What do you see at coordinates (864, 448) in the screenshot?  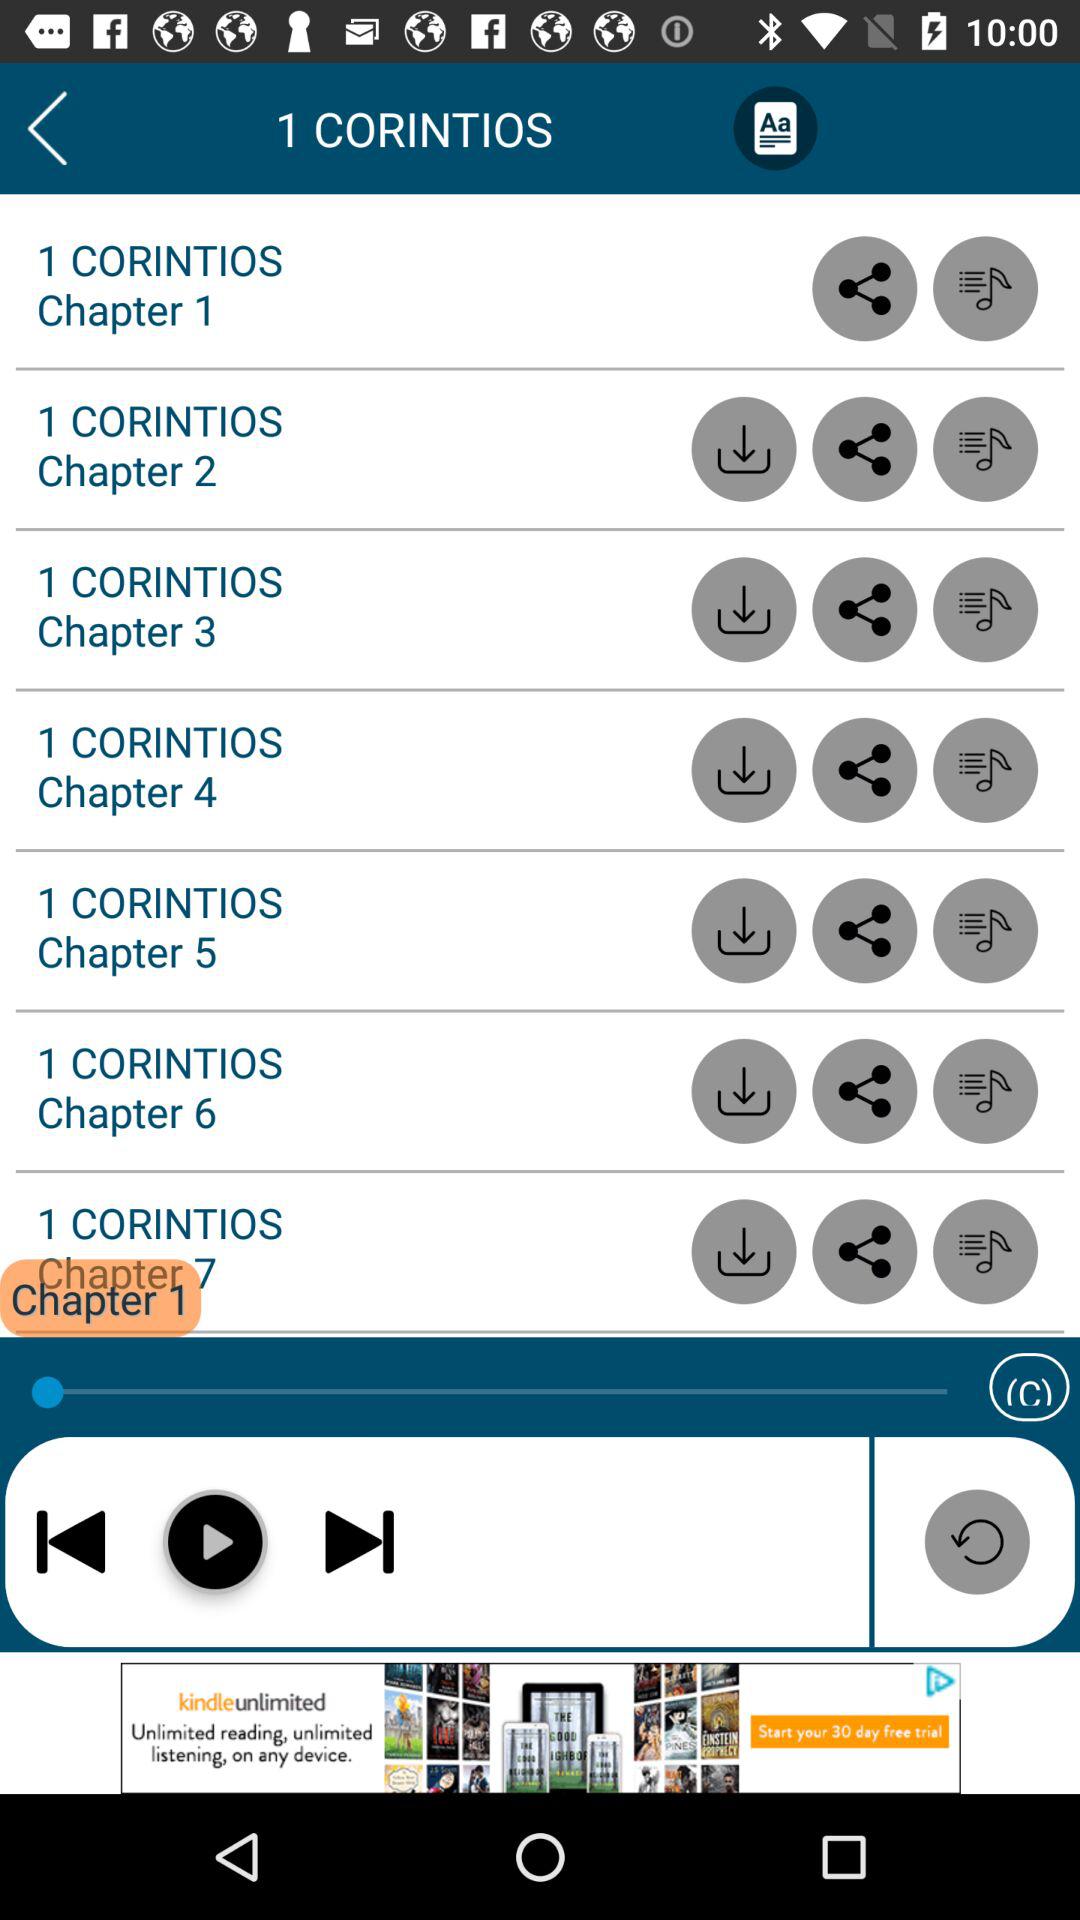 I see `read` at bounding box center [864, 448].